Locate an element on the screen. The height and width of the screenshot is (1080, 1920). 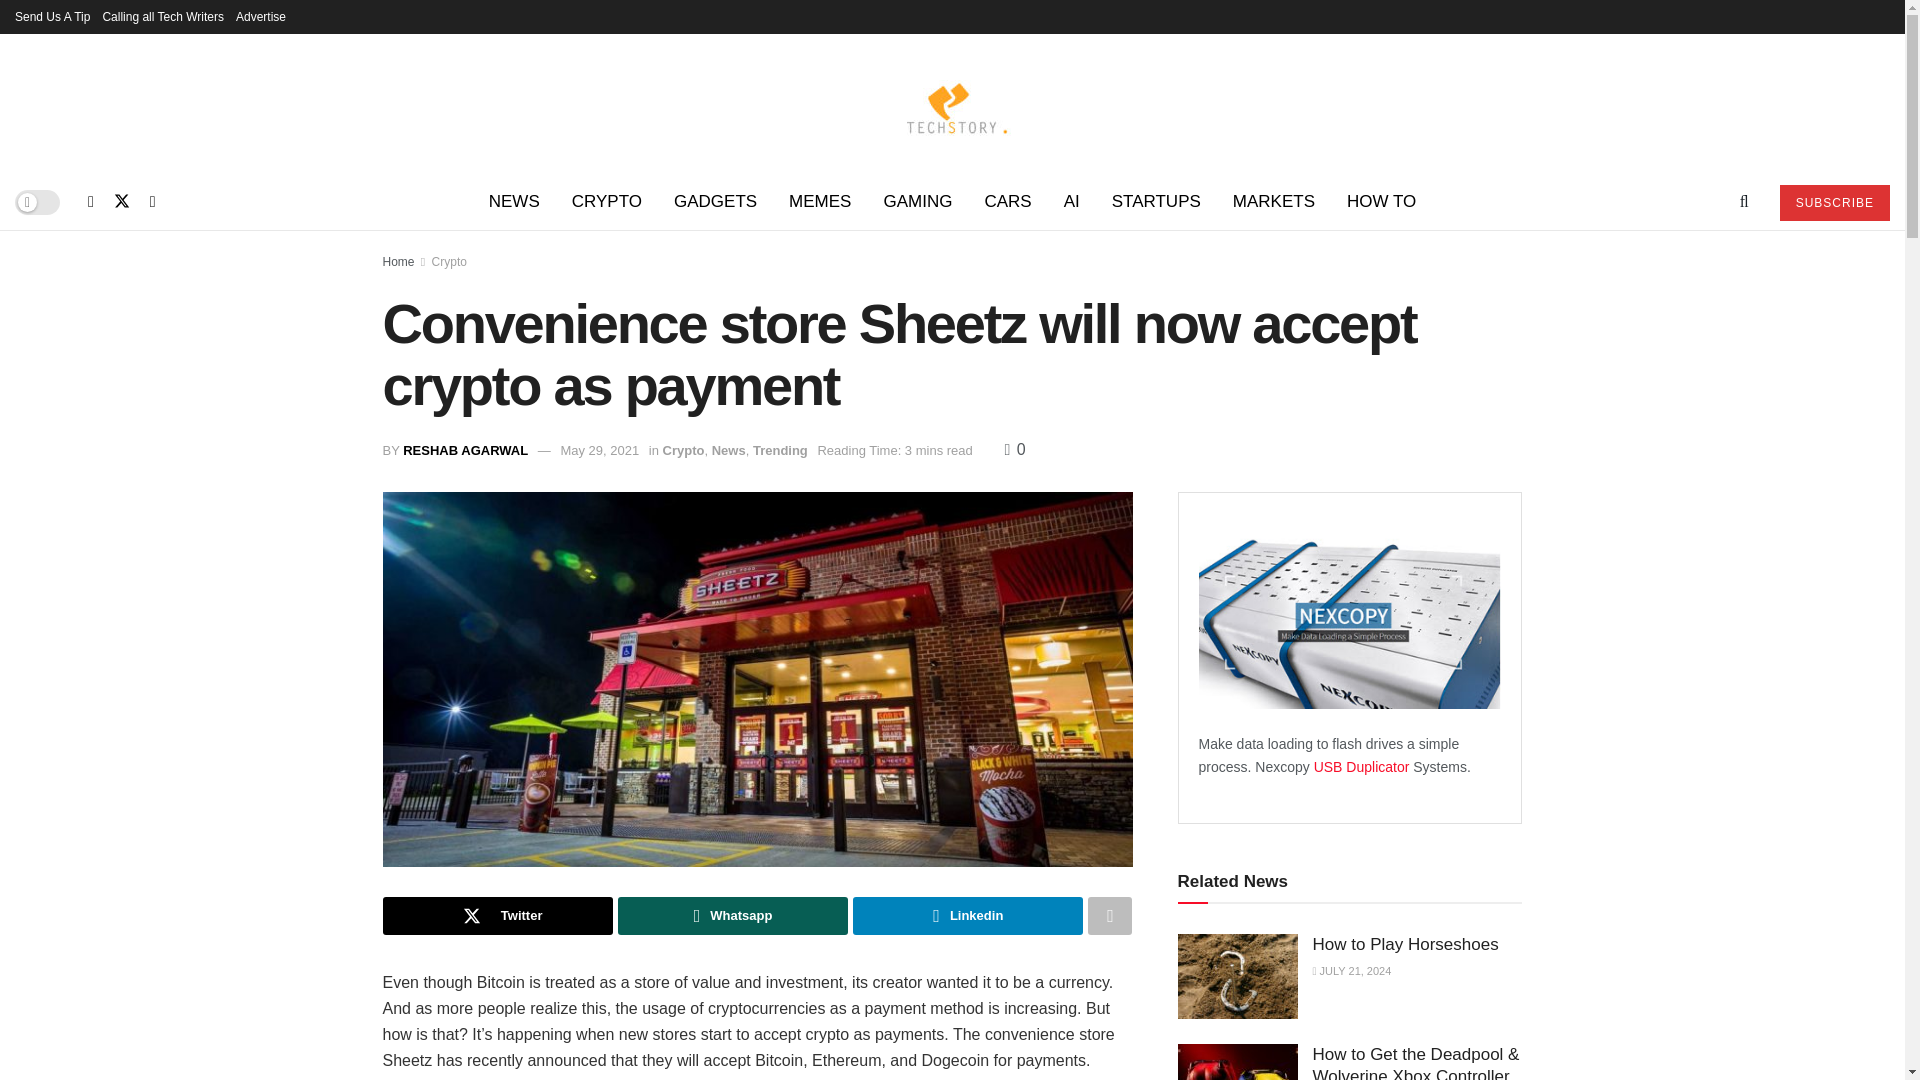
Calling all Tech Writers is located at coordinates (162, 16).